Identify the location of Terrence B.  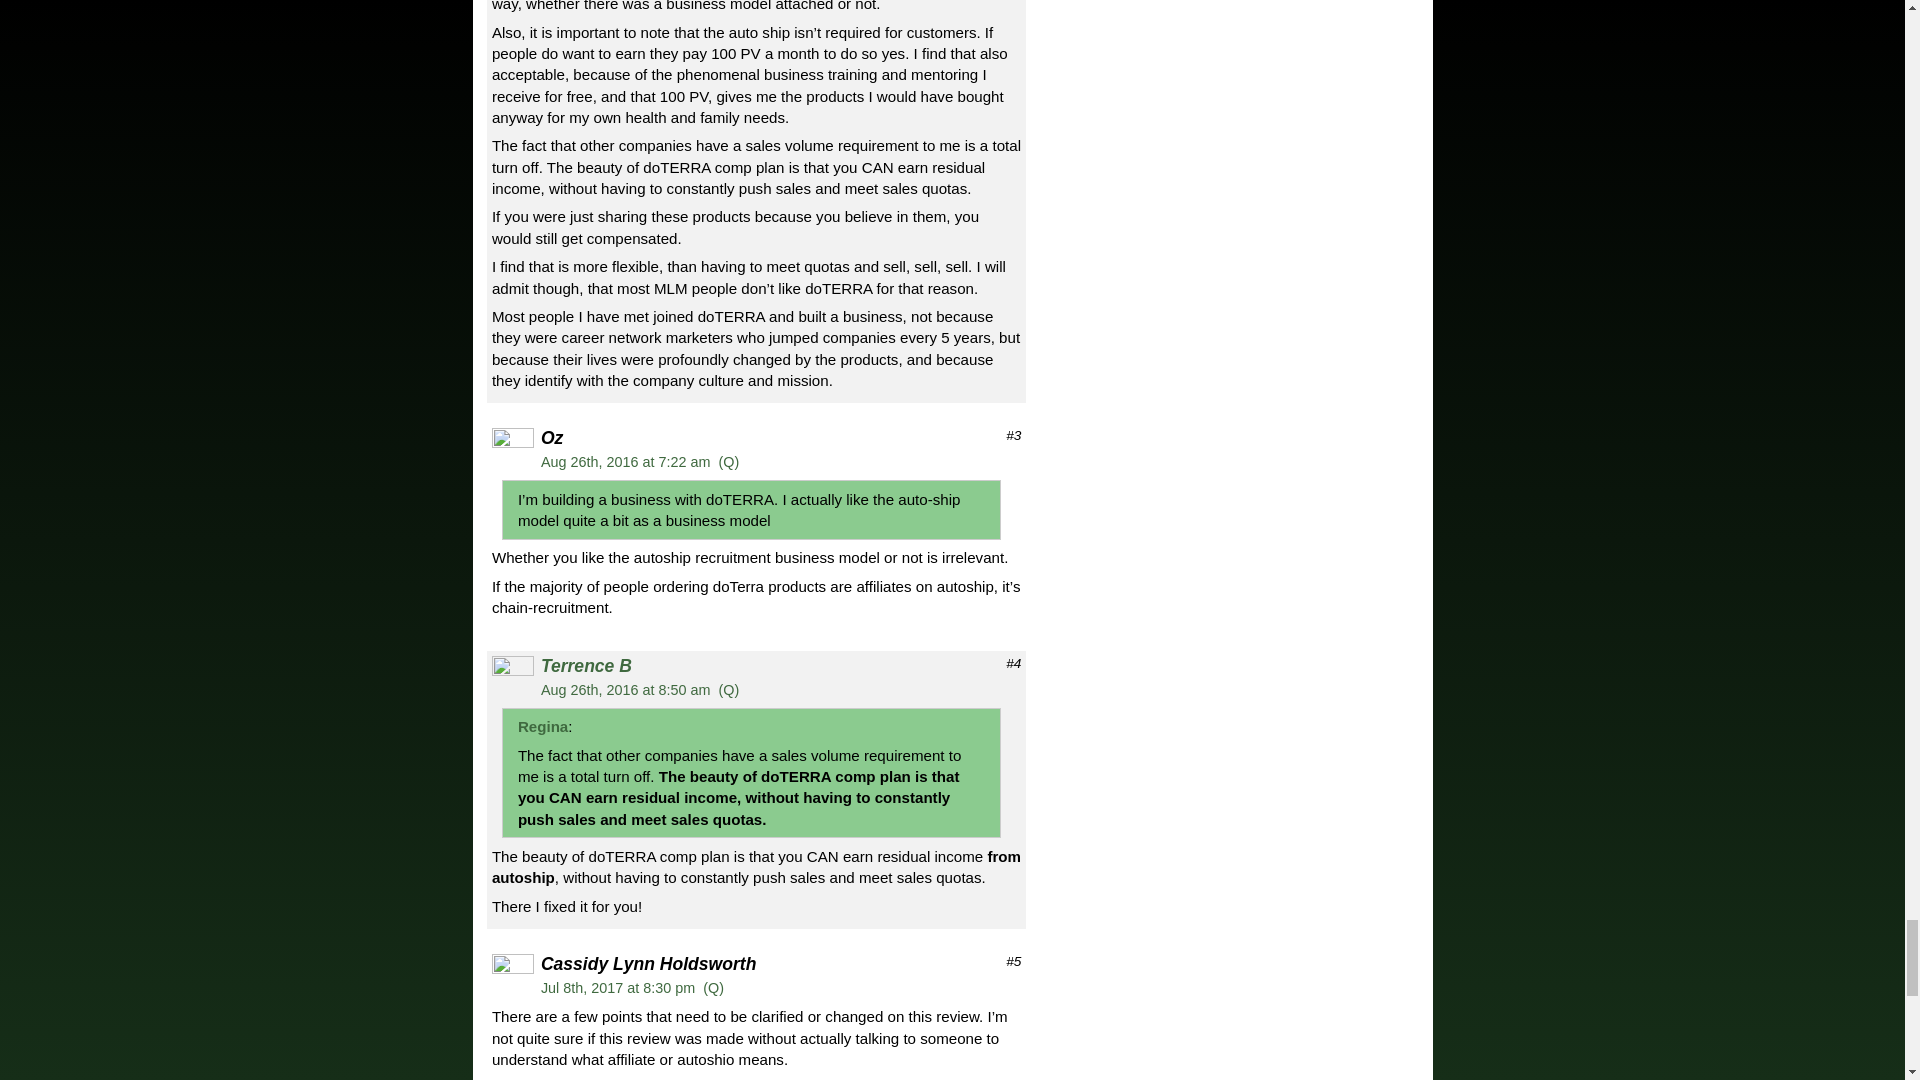
(586, 666).